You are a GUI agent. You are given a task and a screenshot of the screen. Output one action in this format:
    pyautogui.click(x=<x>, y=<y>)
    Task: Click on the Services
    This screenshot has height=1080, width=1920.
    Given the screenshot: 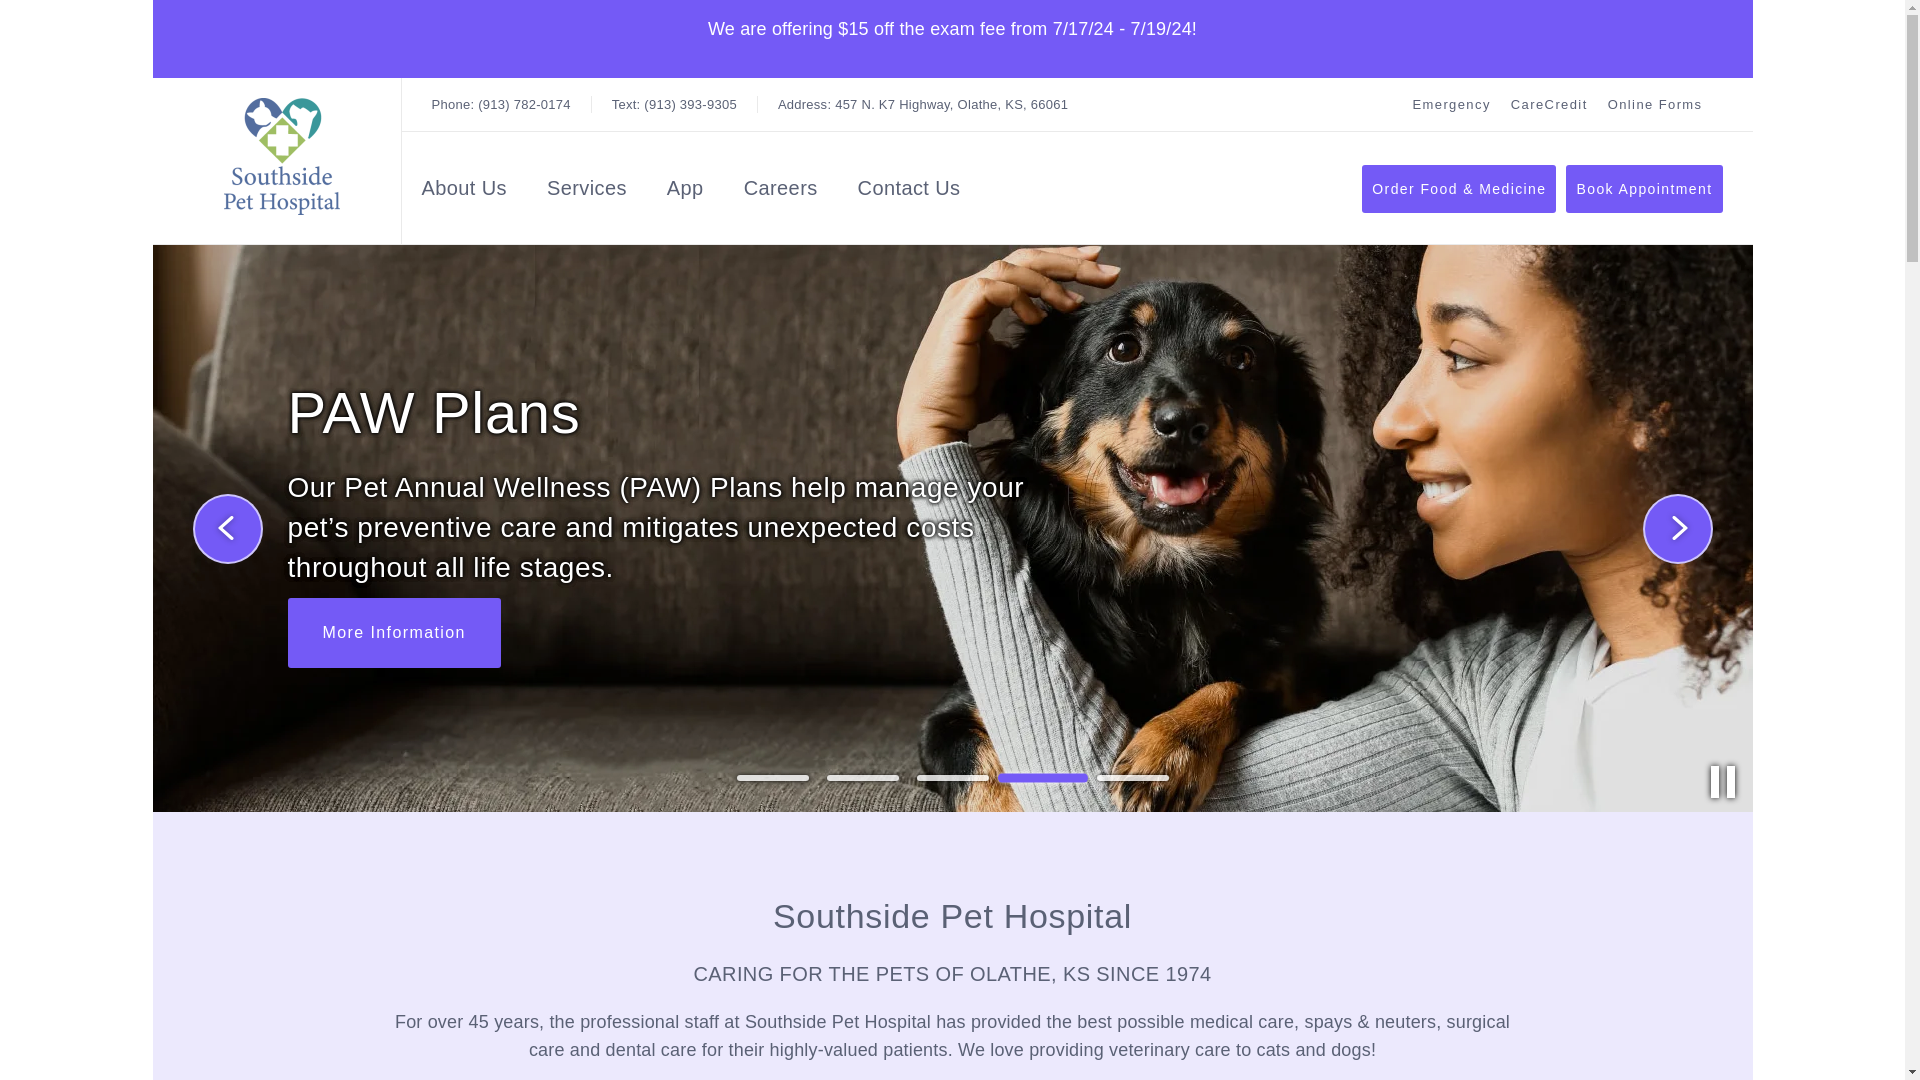 What is the action you would take?
    pyautogui.click(x=587, y=192)
    